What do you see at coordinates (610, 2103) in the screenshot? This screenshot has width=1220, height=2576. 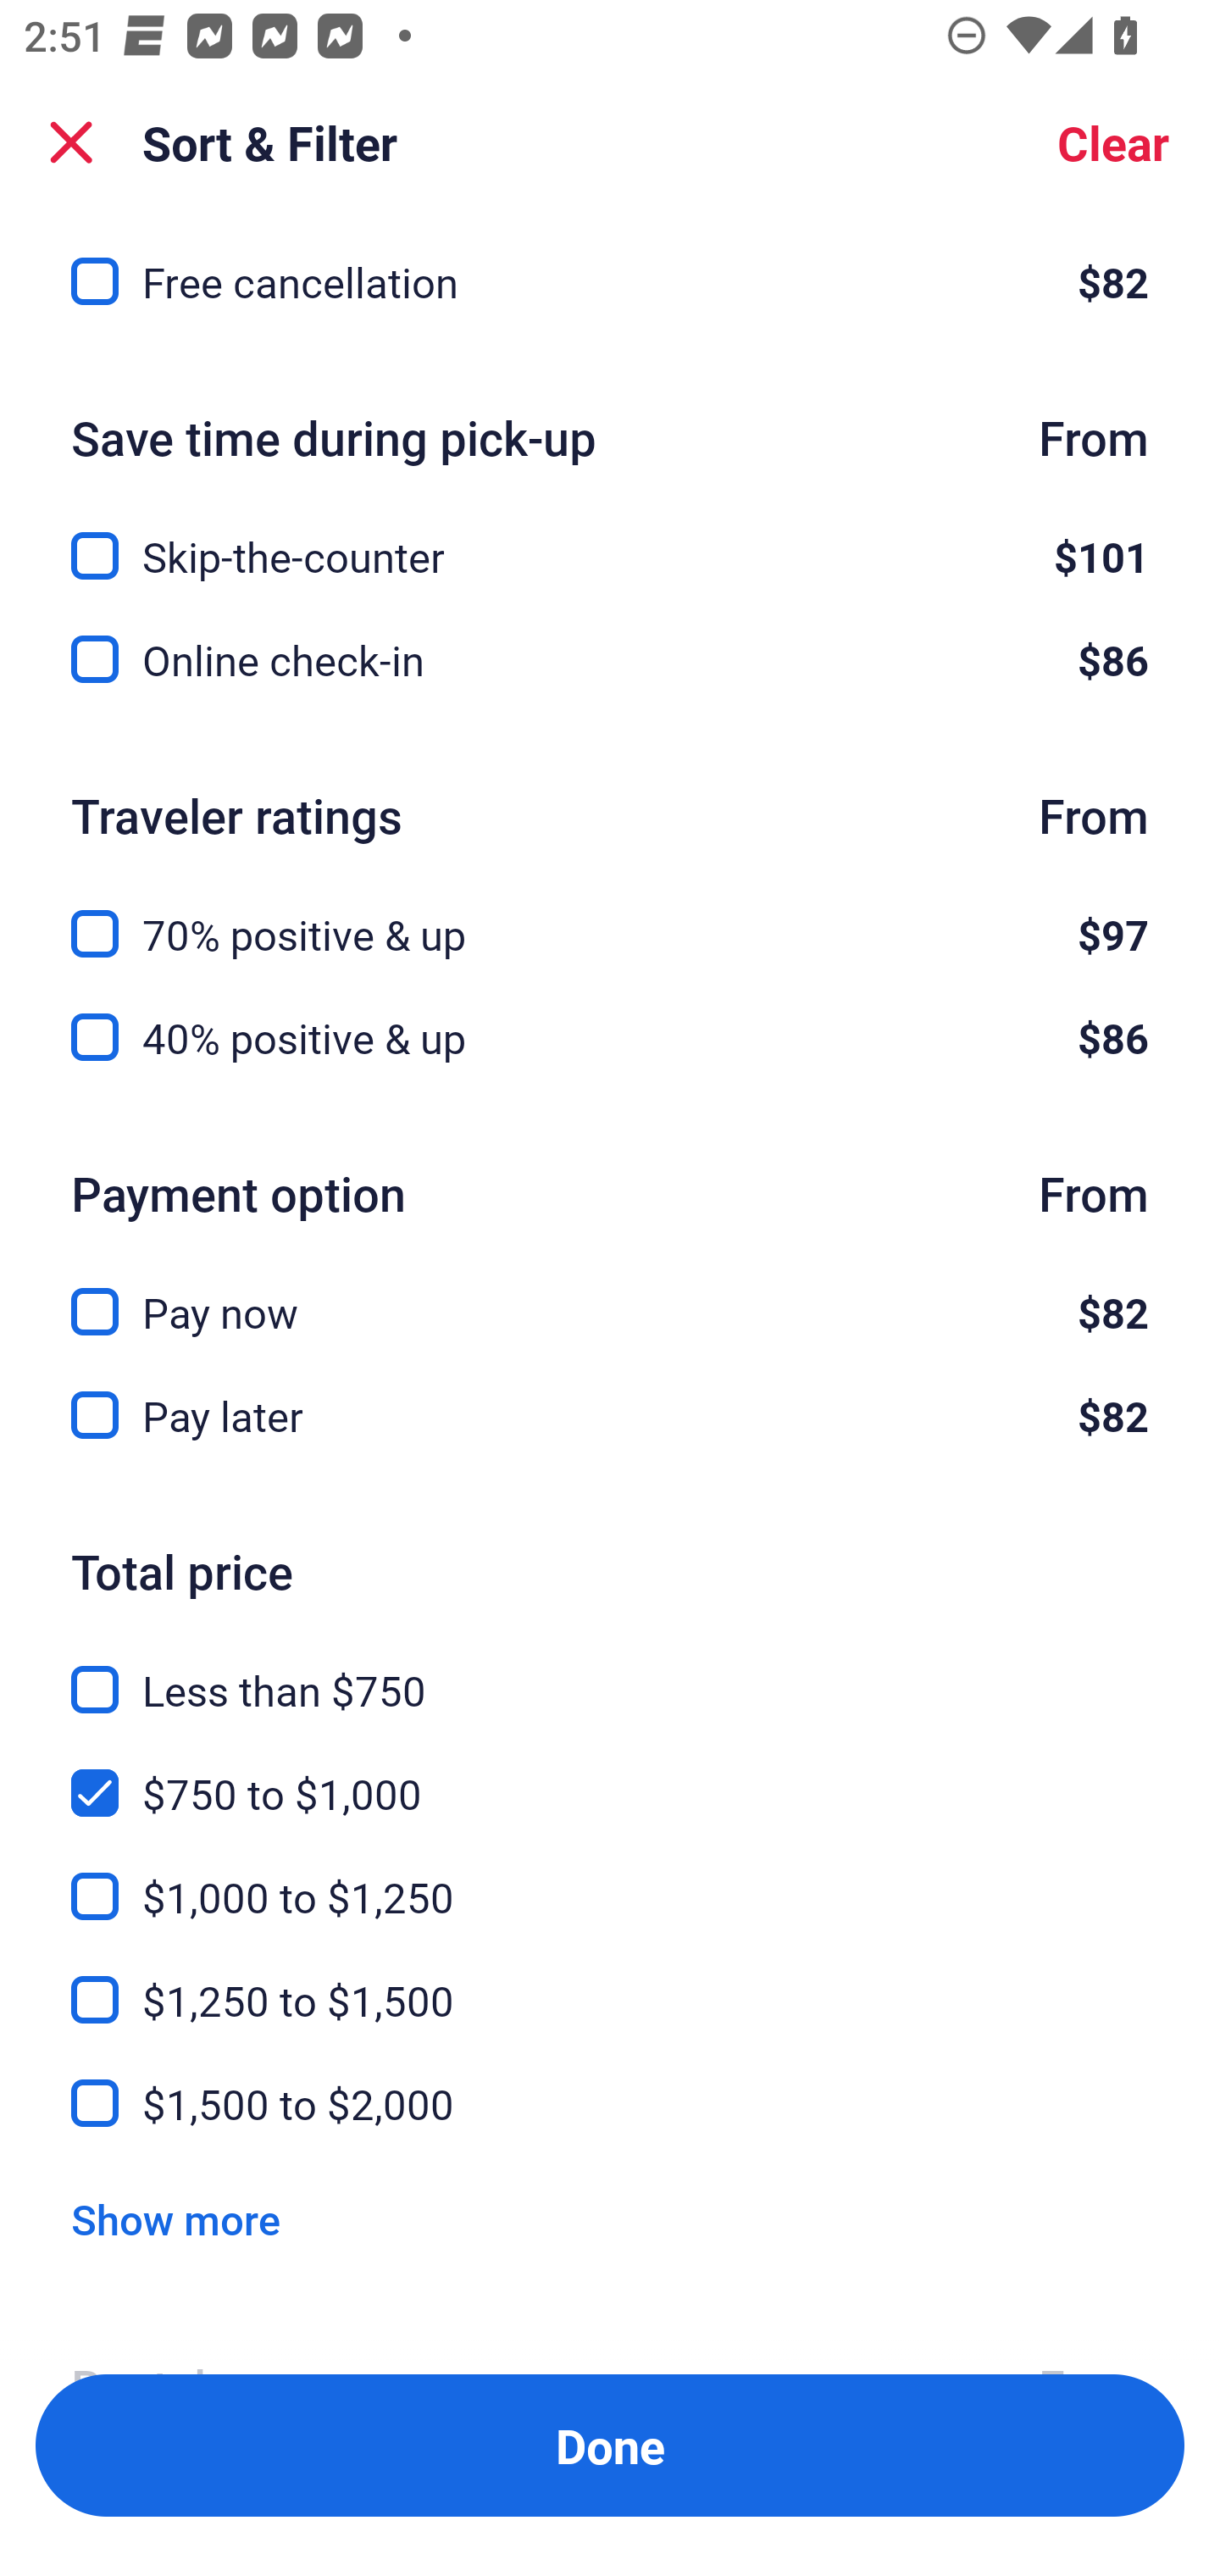 I see `$1,500 to $2,000, $1,500 to $2,000` at bounding box center [610, 2103].